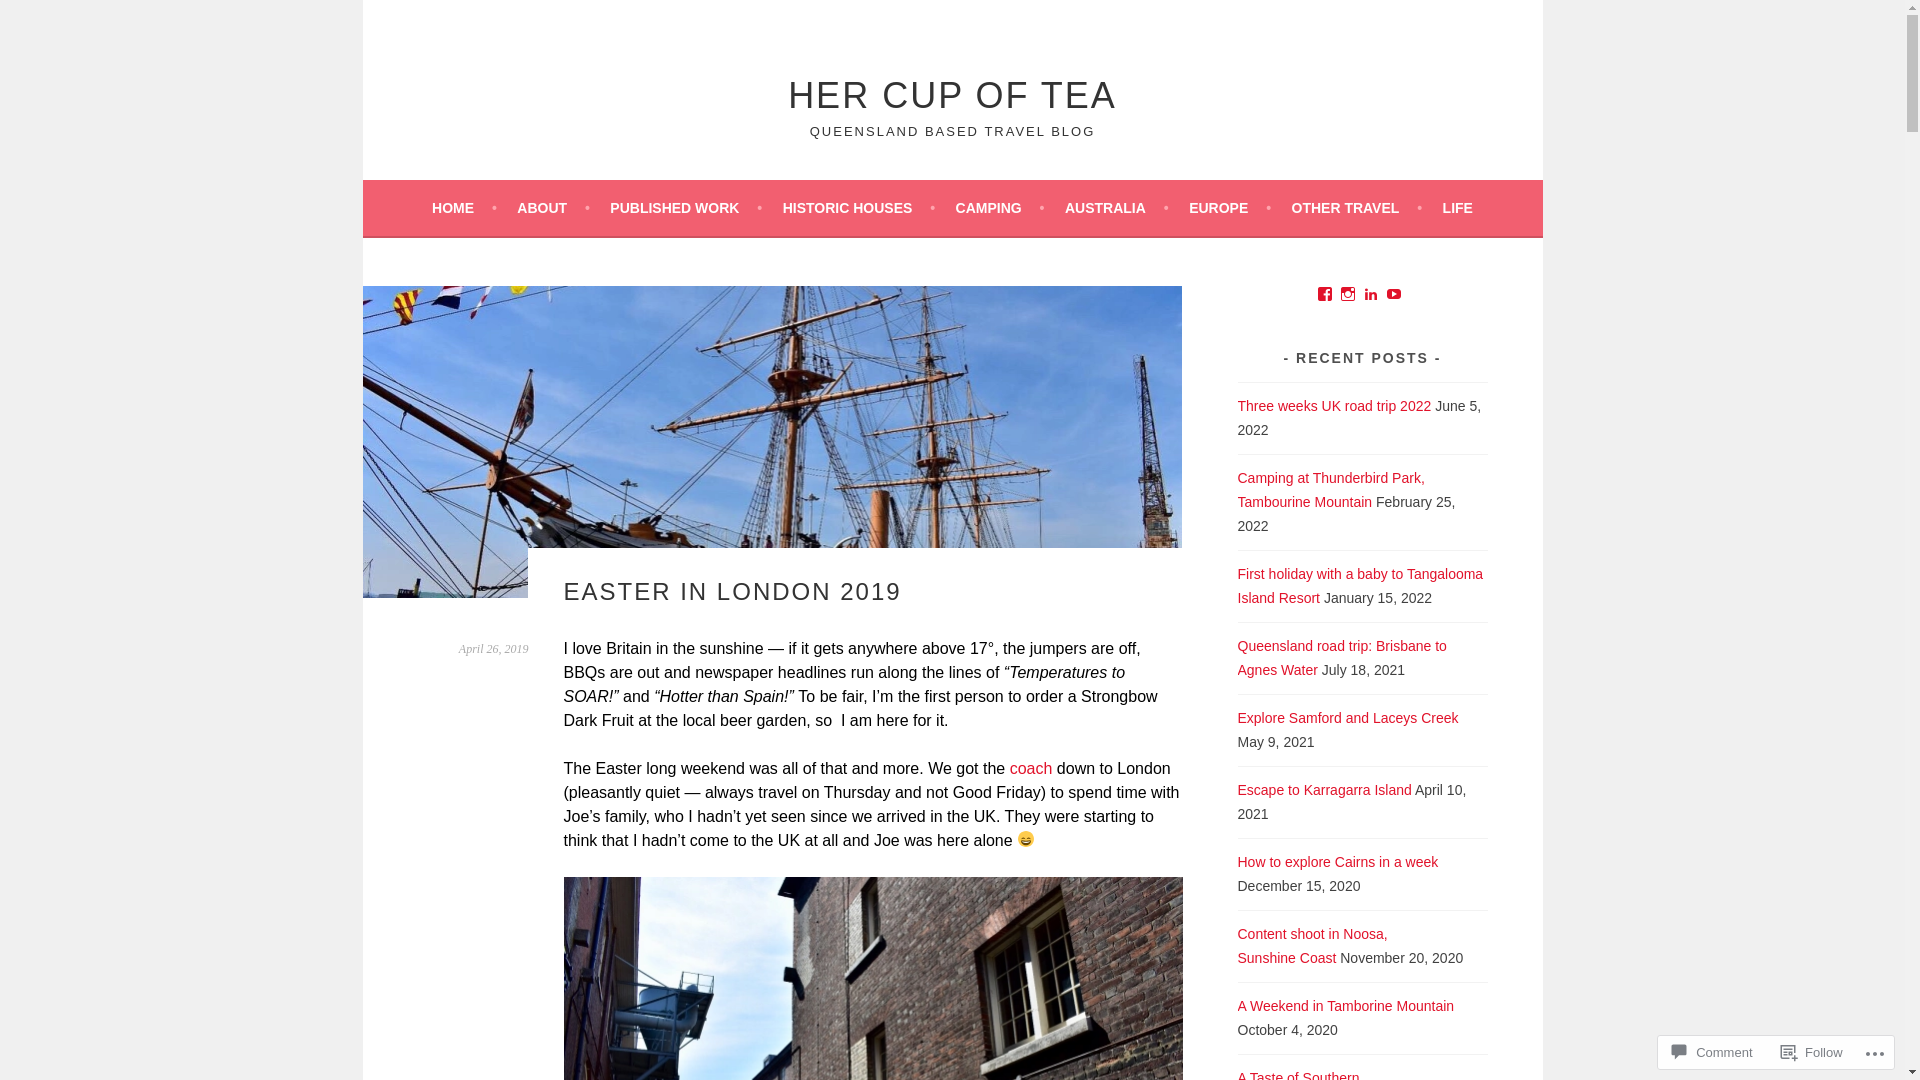  I want to click on HER CUP OF TEA, so click(952, 96).